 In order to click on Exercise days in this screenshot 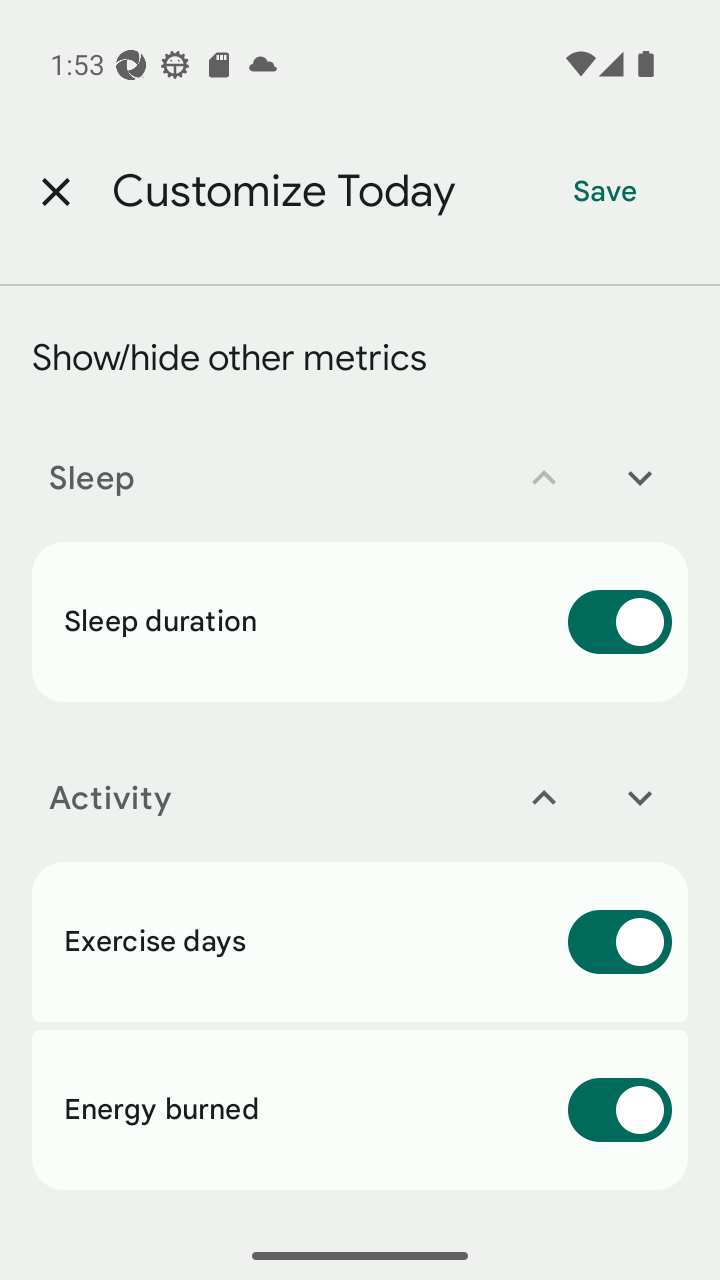, I will do `click(360, 941)`.